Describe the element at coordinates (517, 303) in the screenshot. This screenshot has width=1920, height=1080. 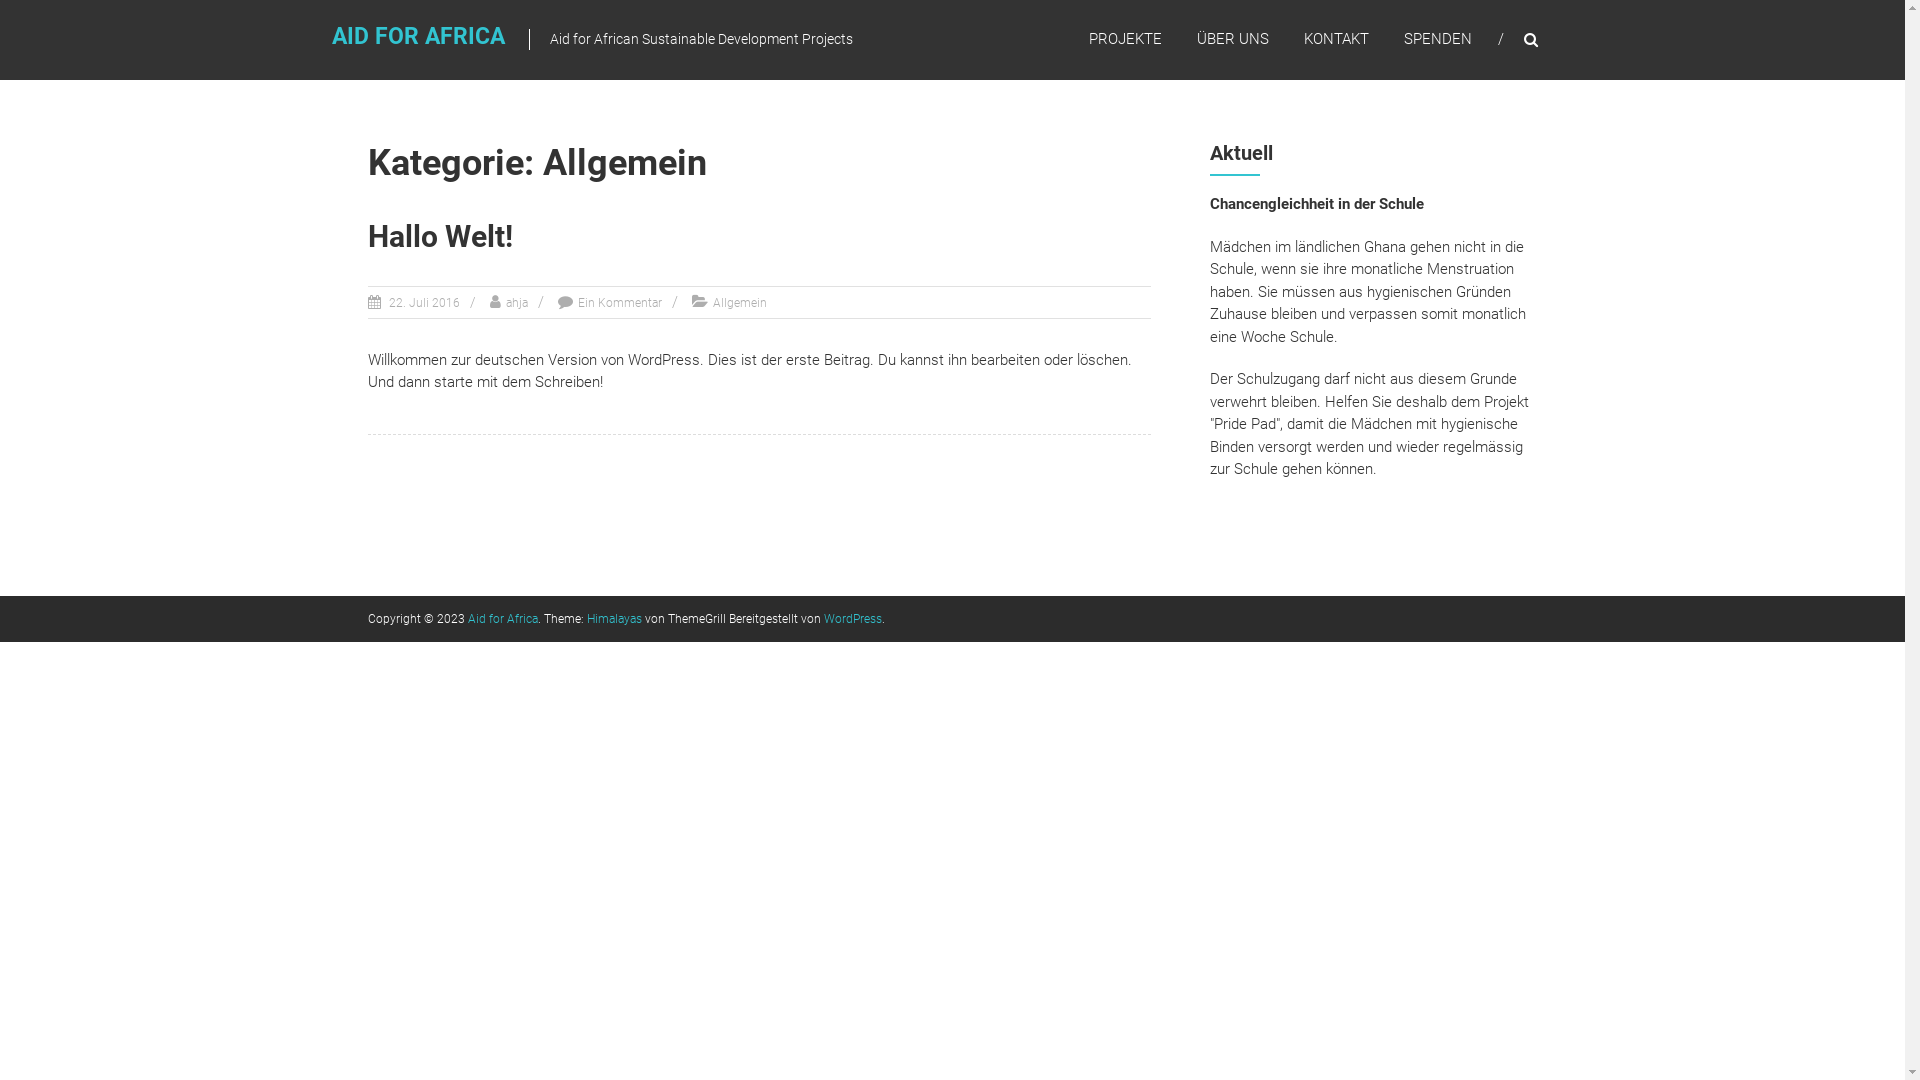
I see `ahja` at that location.